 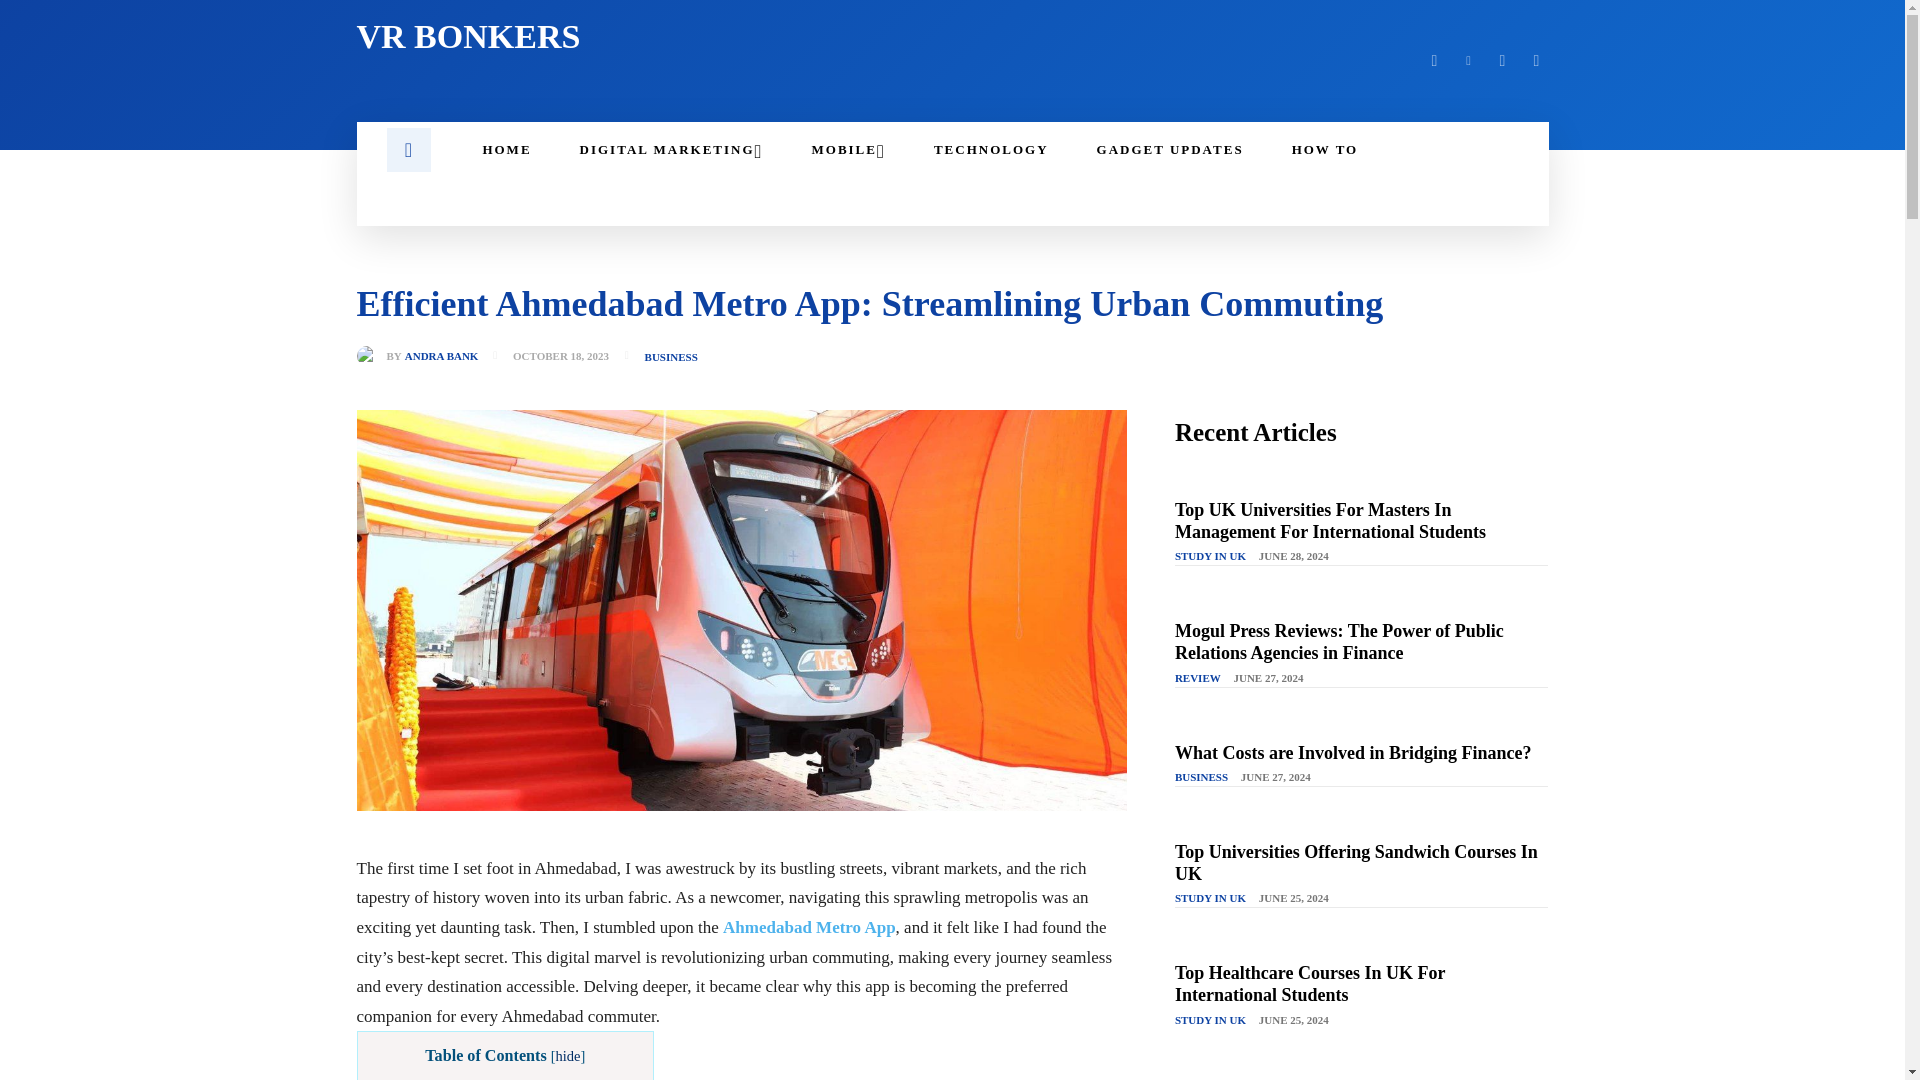 I want to click on Youtube, so click(x=1536, y=60).